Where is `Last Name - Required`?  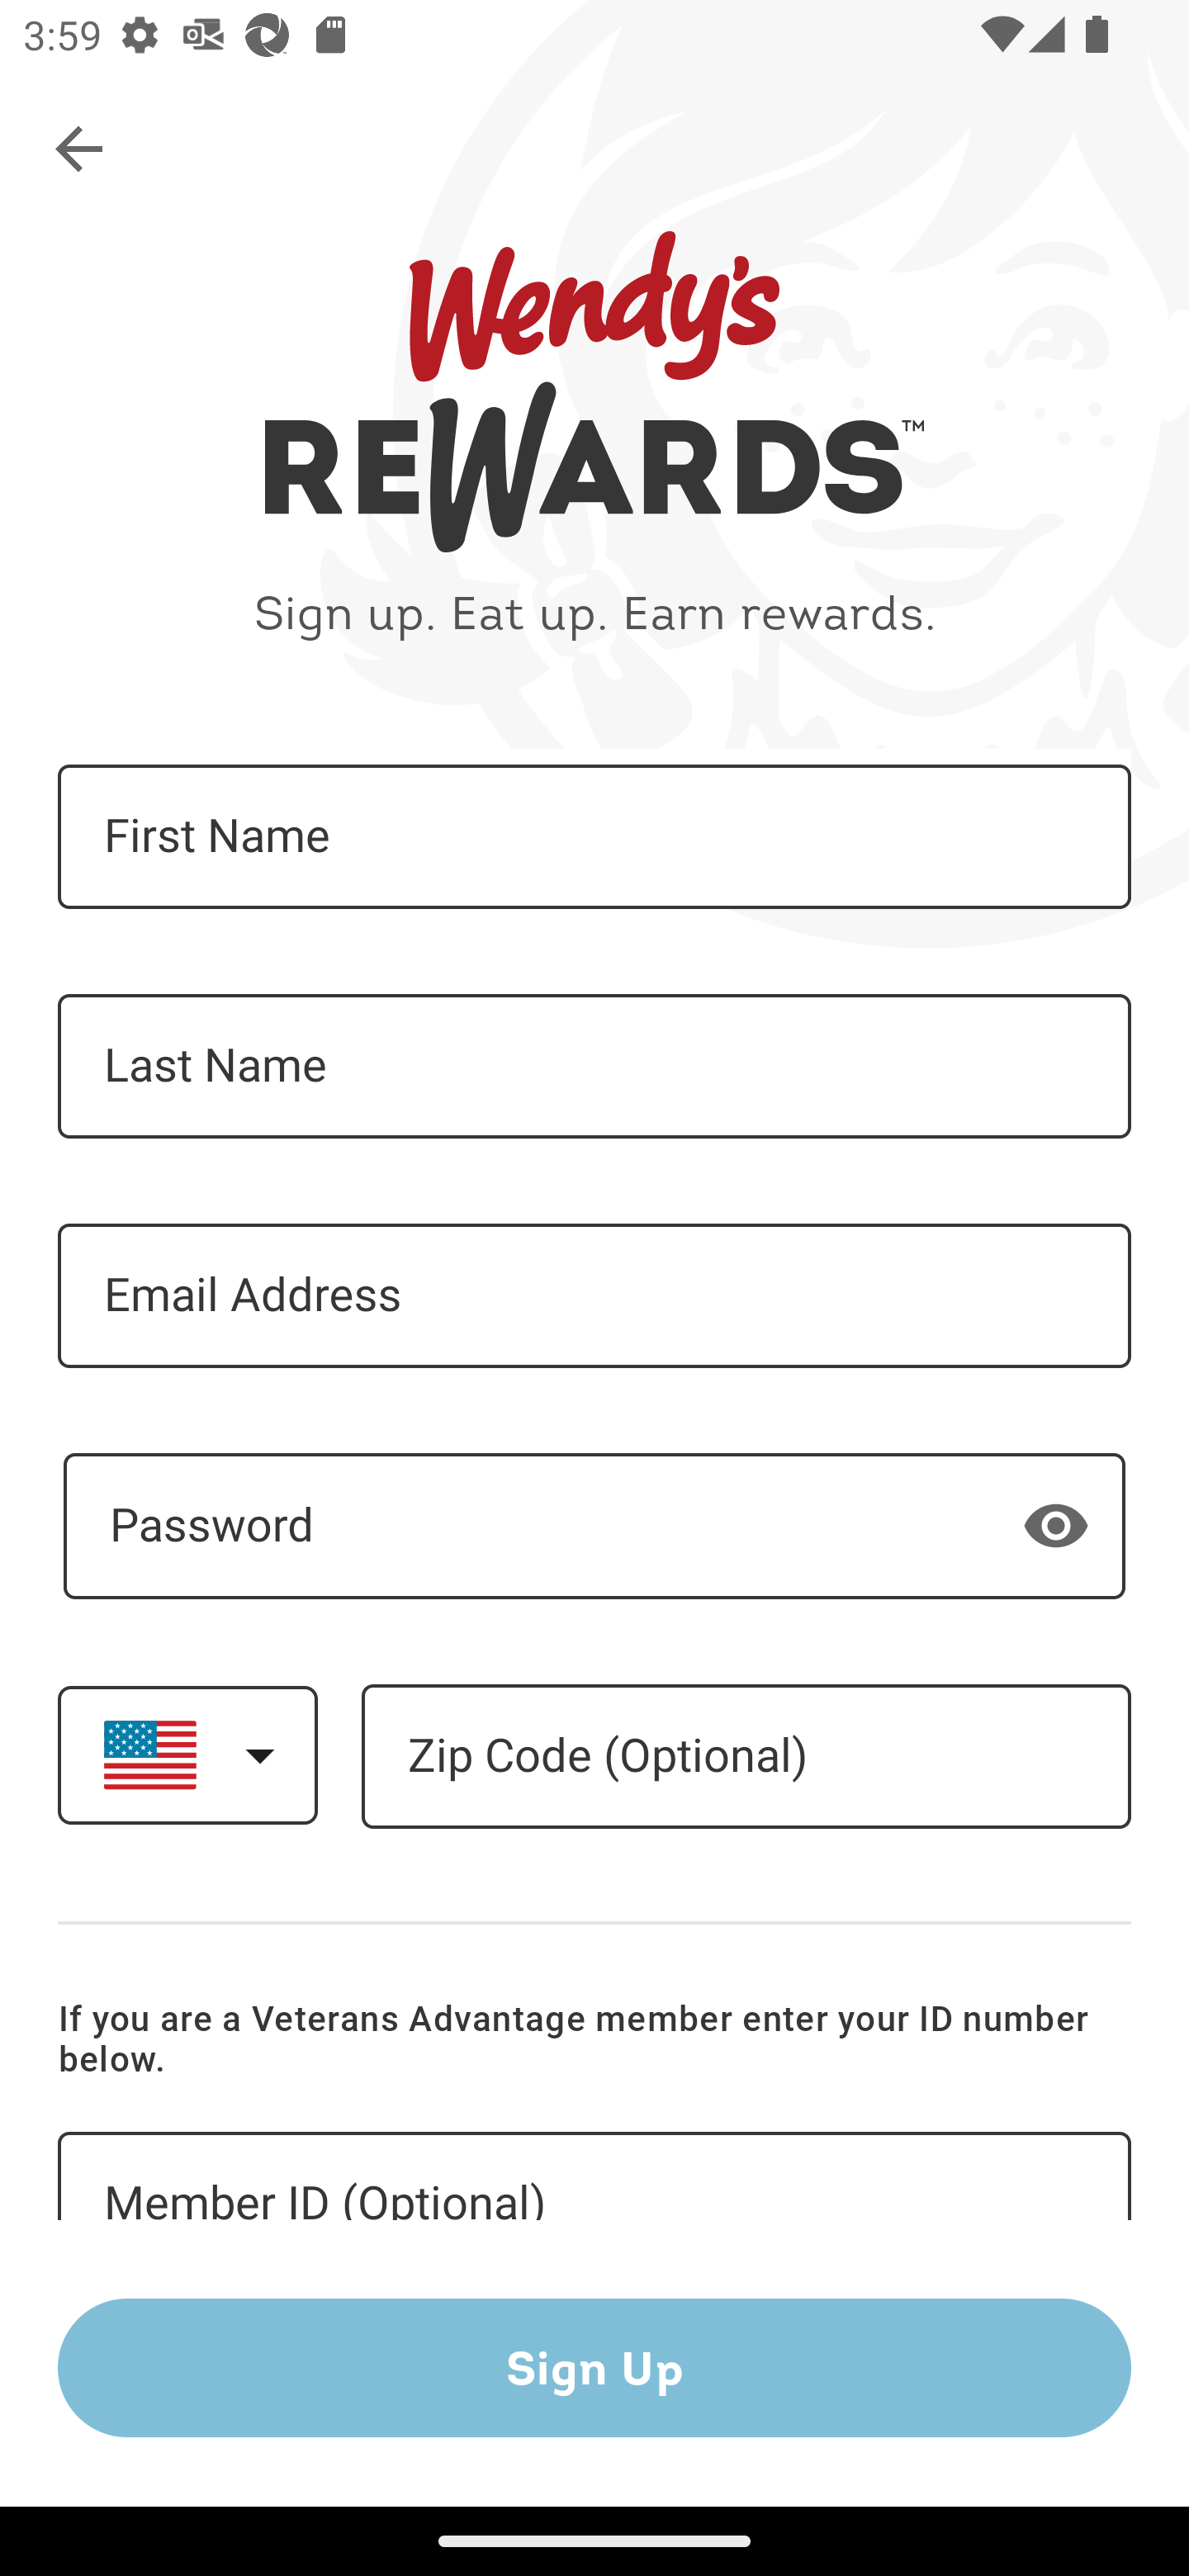 Last Name - Required is located at coordinates (594, 1067).